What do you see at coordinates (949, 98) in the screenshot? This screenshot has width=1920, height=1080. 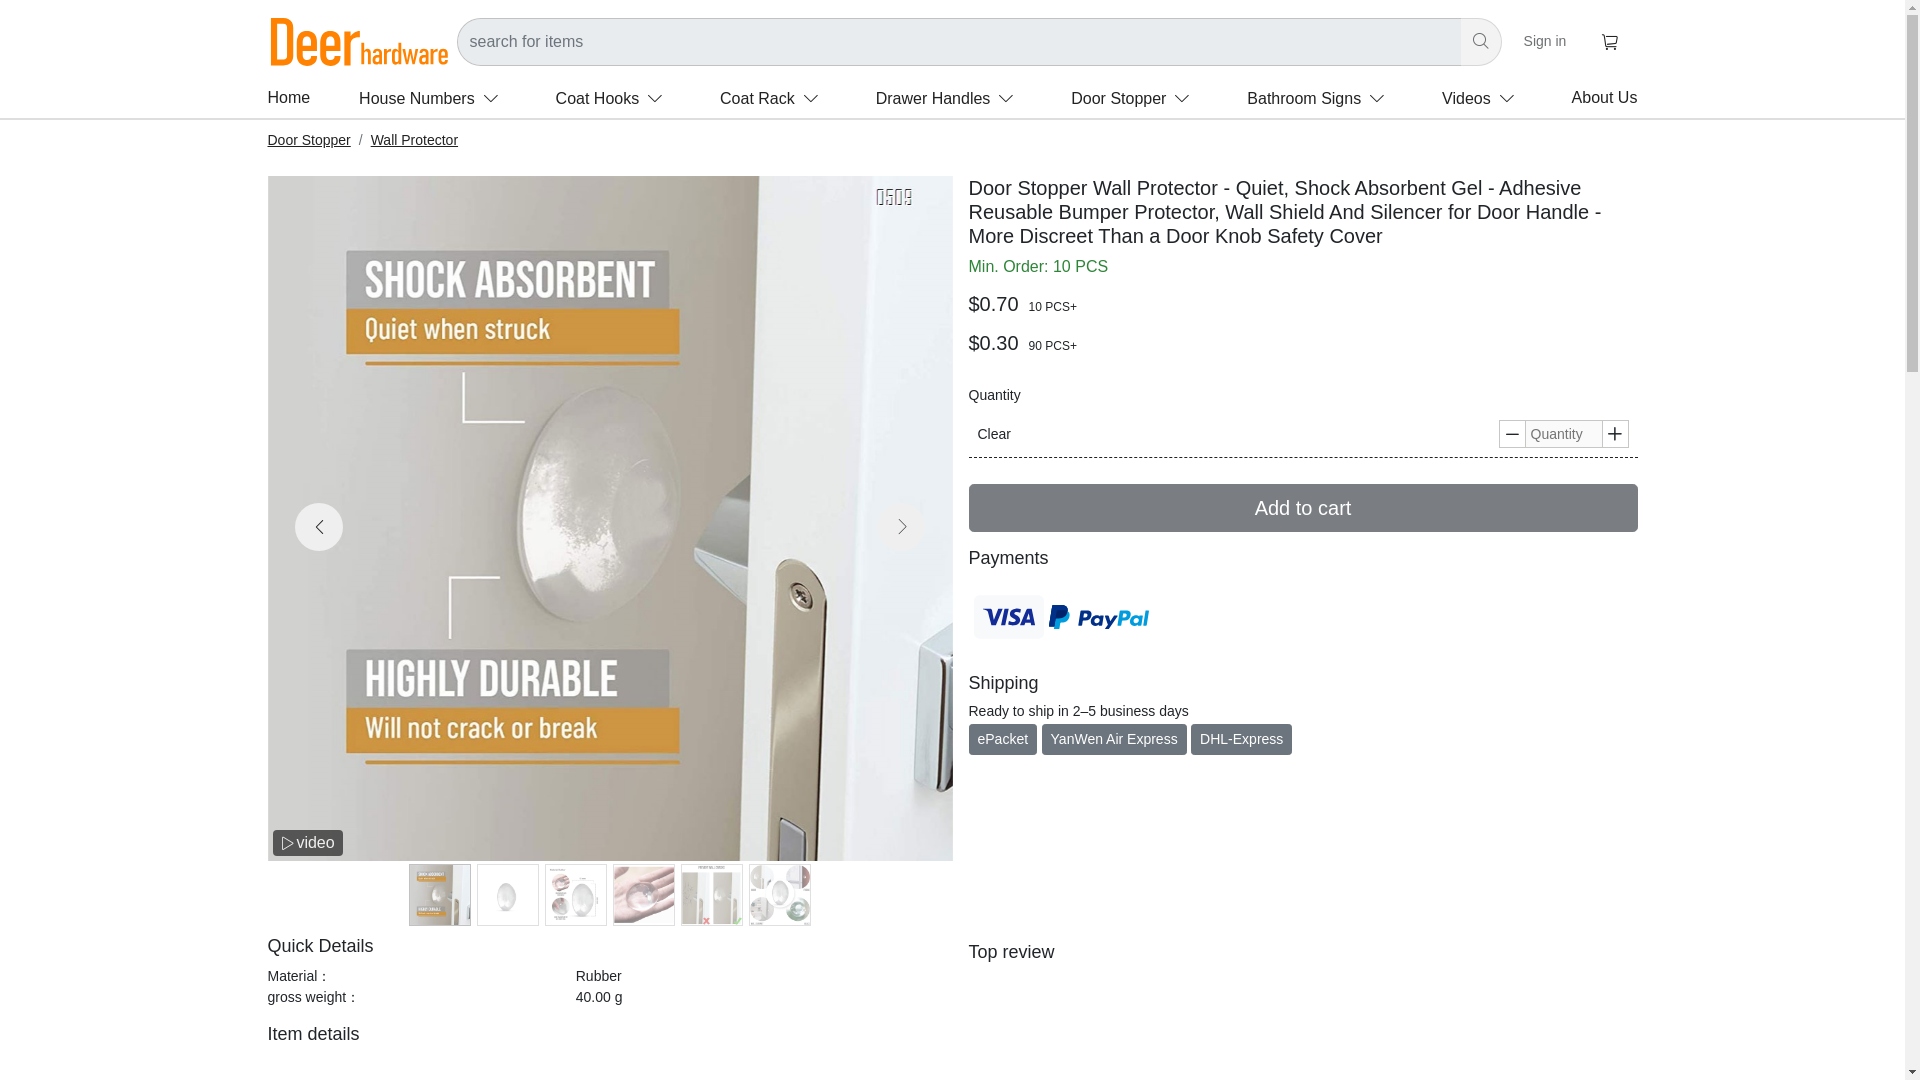 I see `Drawer Handles` at bounding box center [949, 98].